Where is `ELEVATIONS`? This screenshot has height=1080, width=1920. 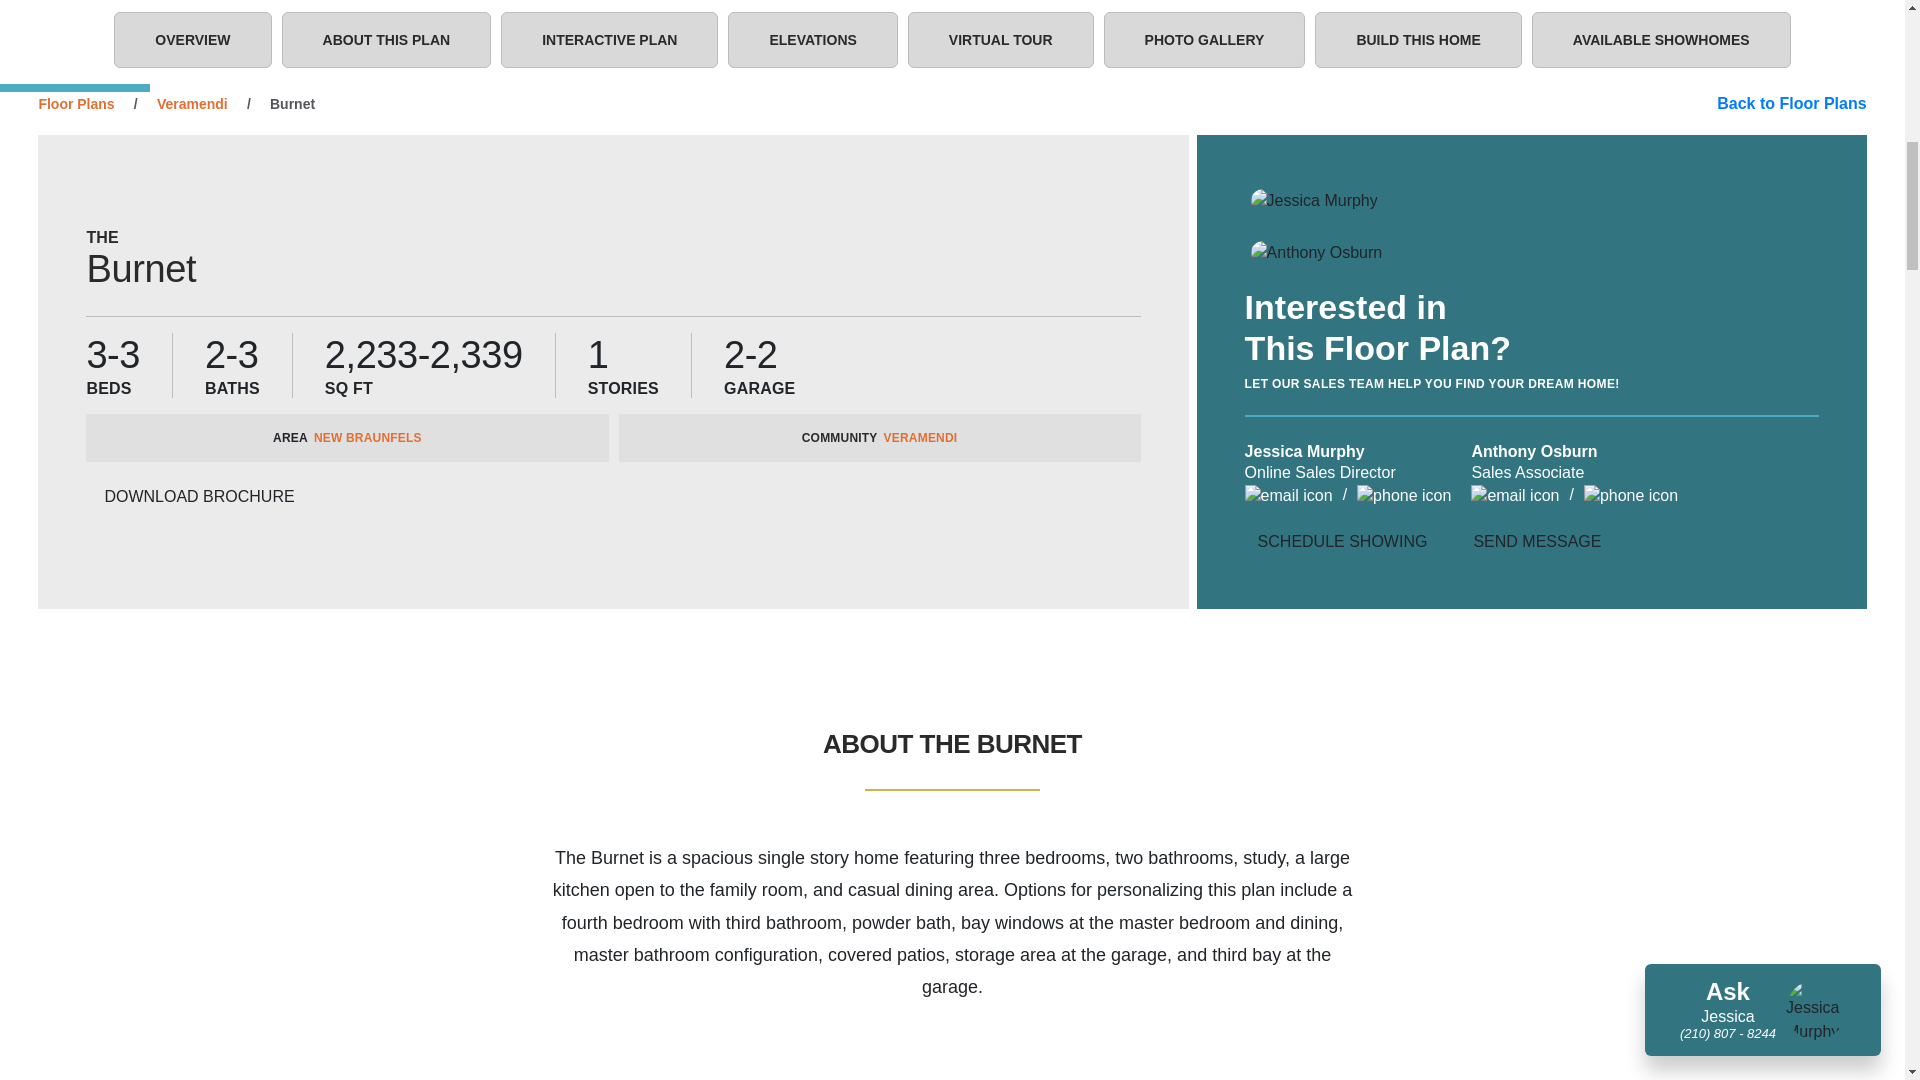
ELEVATIONS is located at coordinates (812, 40).